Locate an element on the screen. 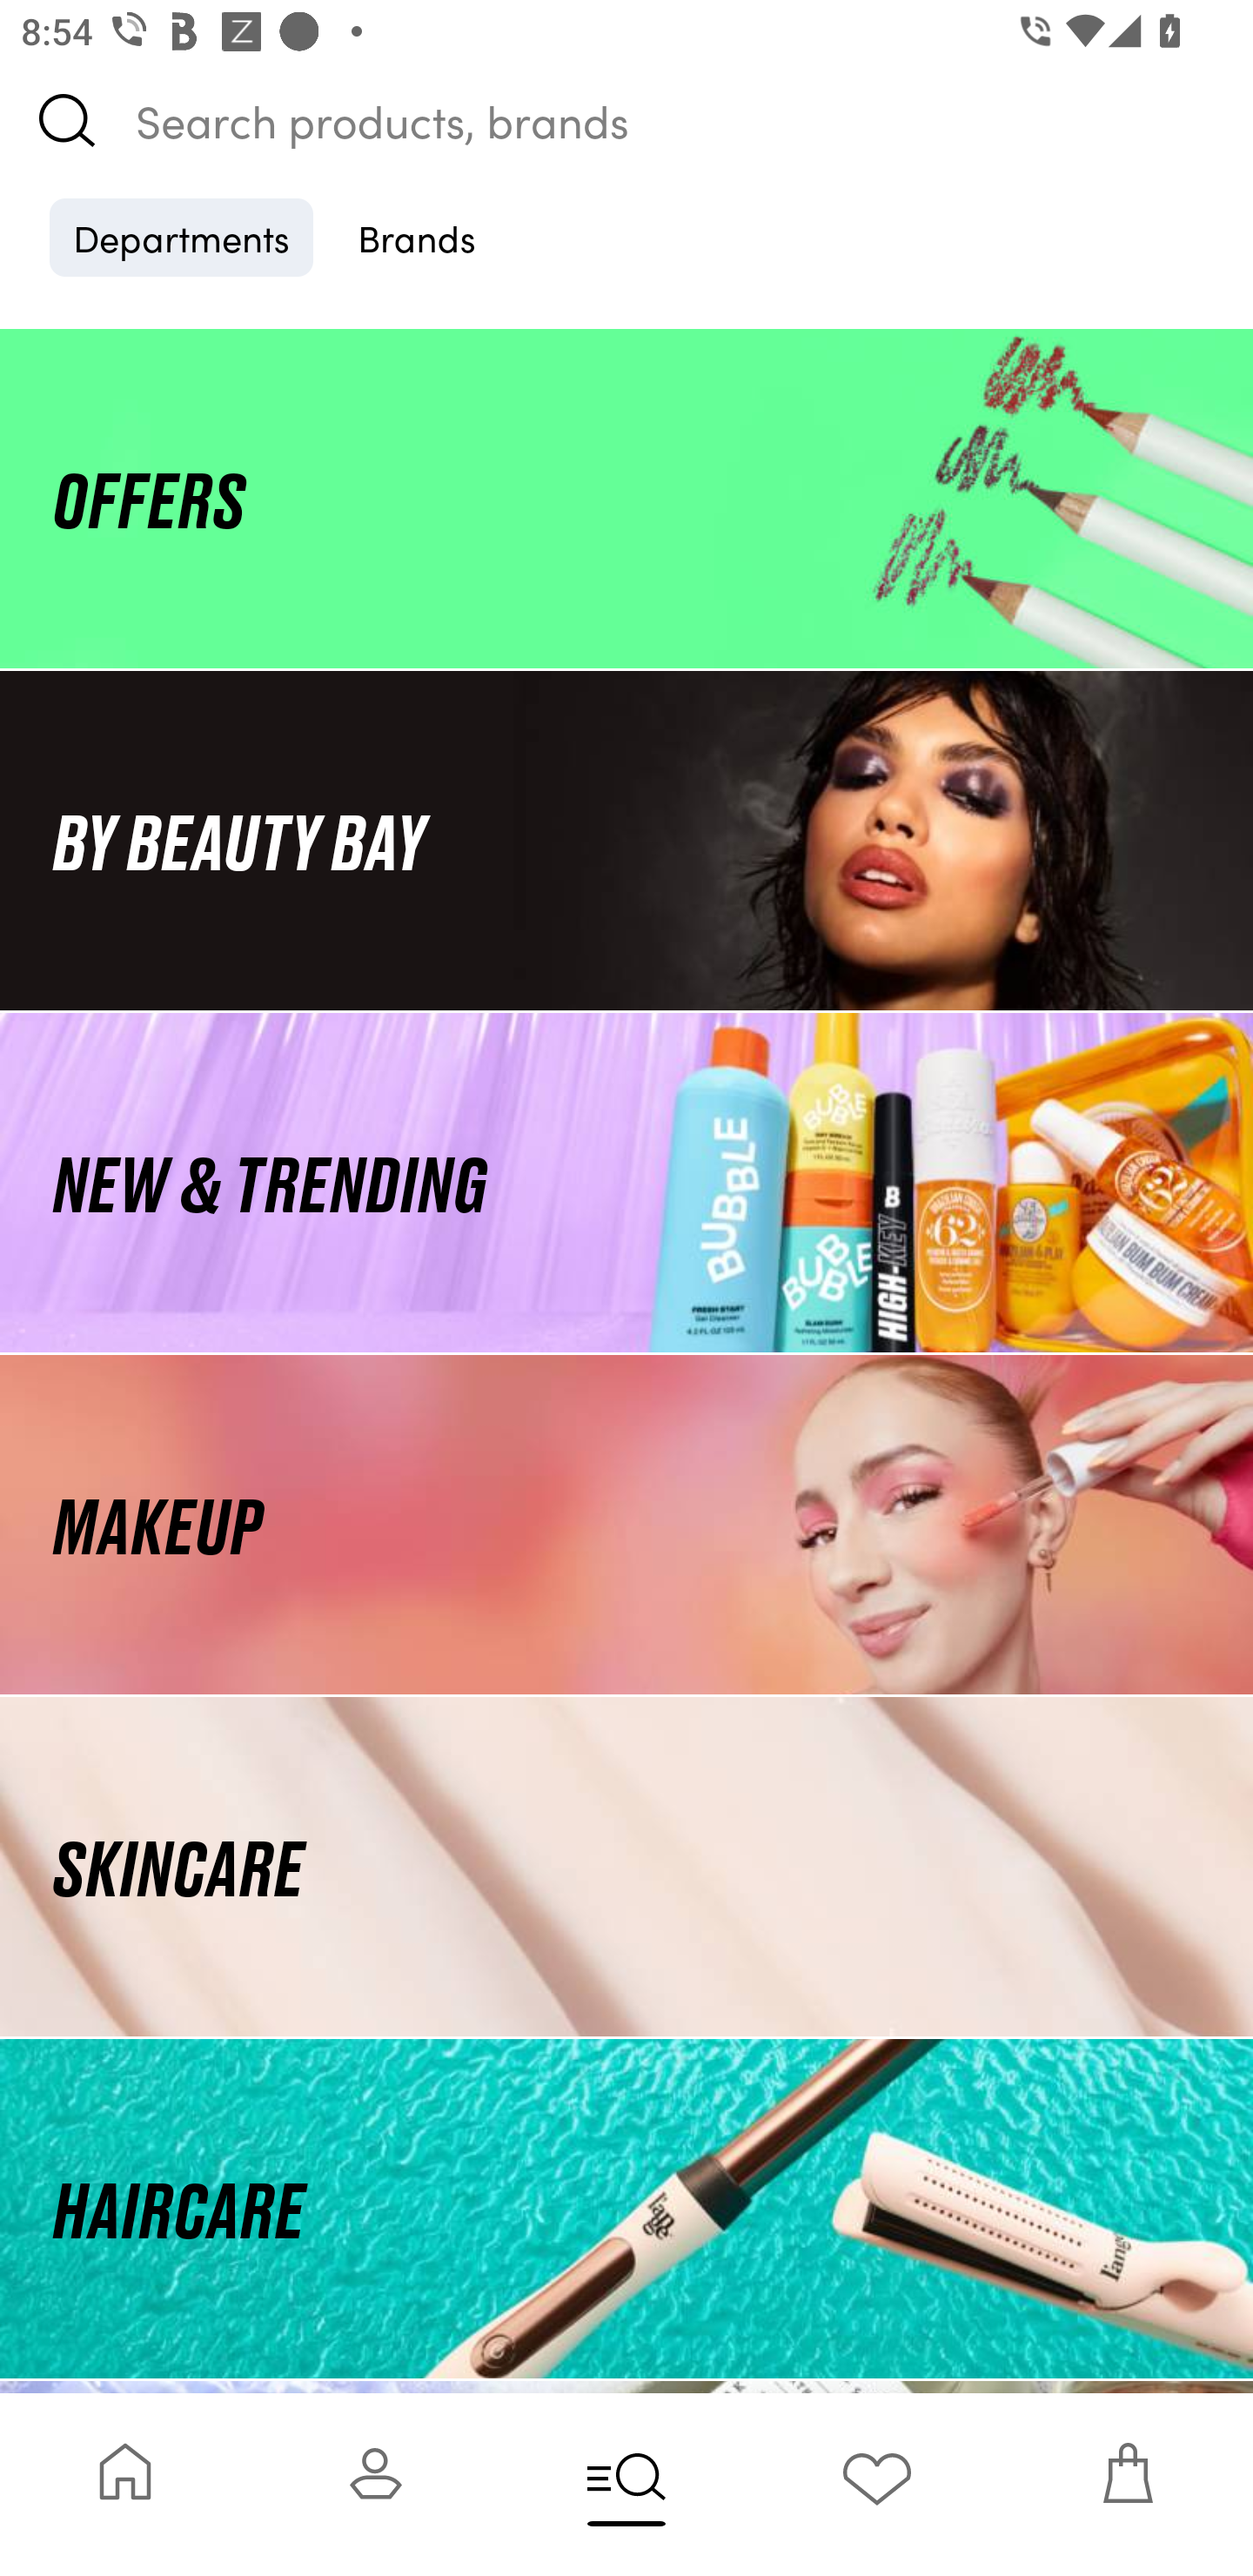  Search products, brands is located at coordinates (626, 120).